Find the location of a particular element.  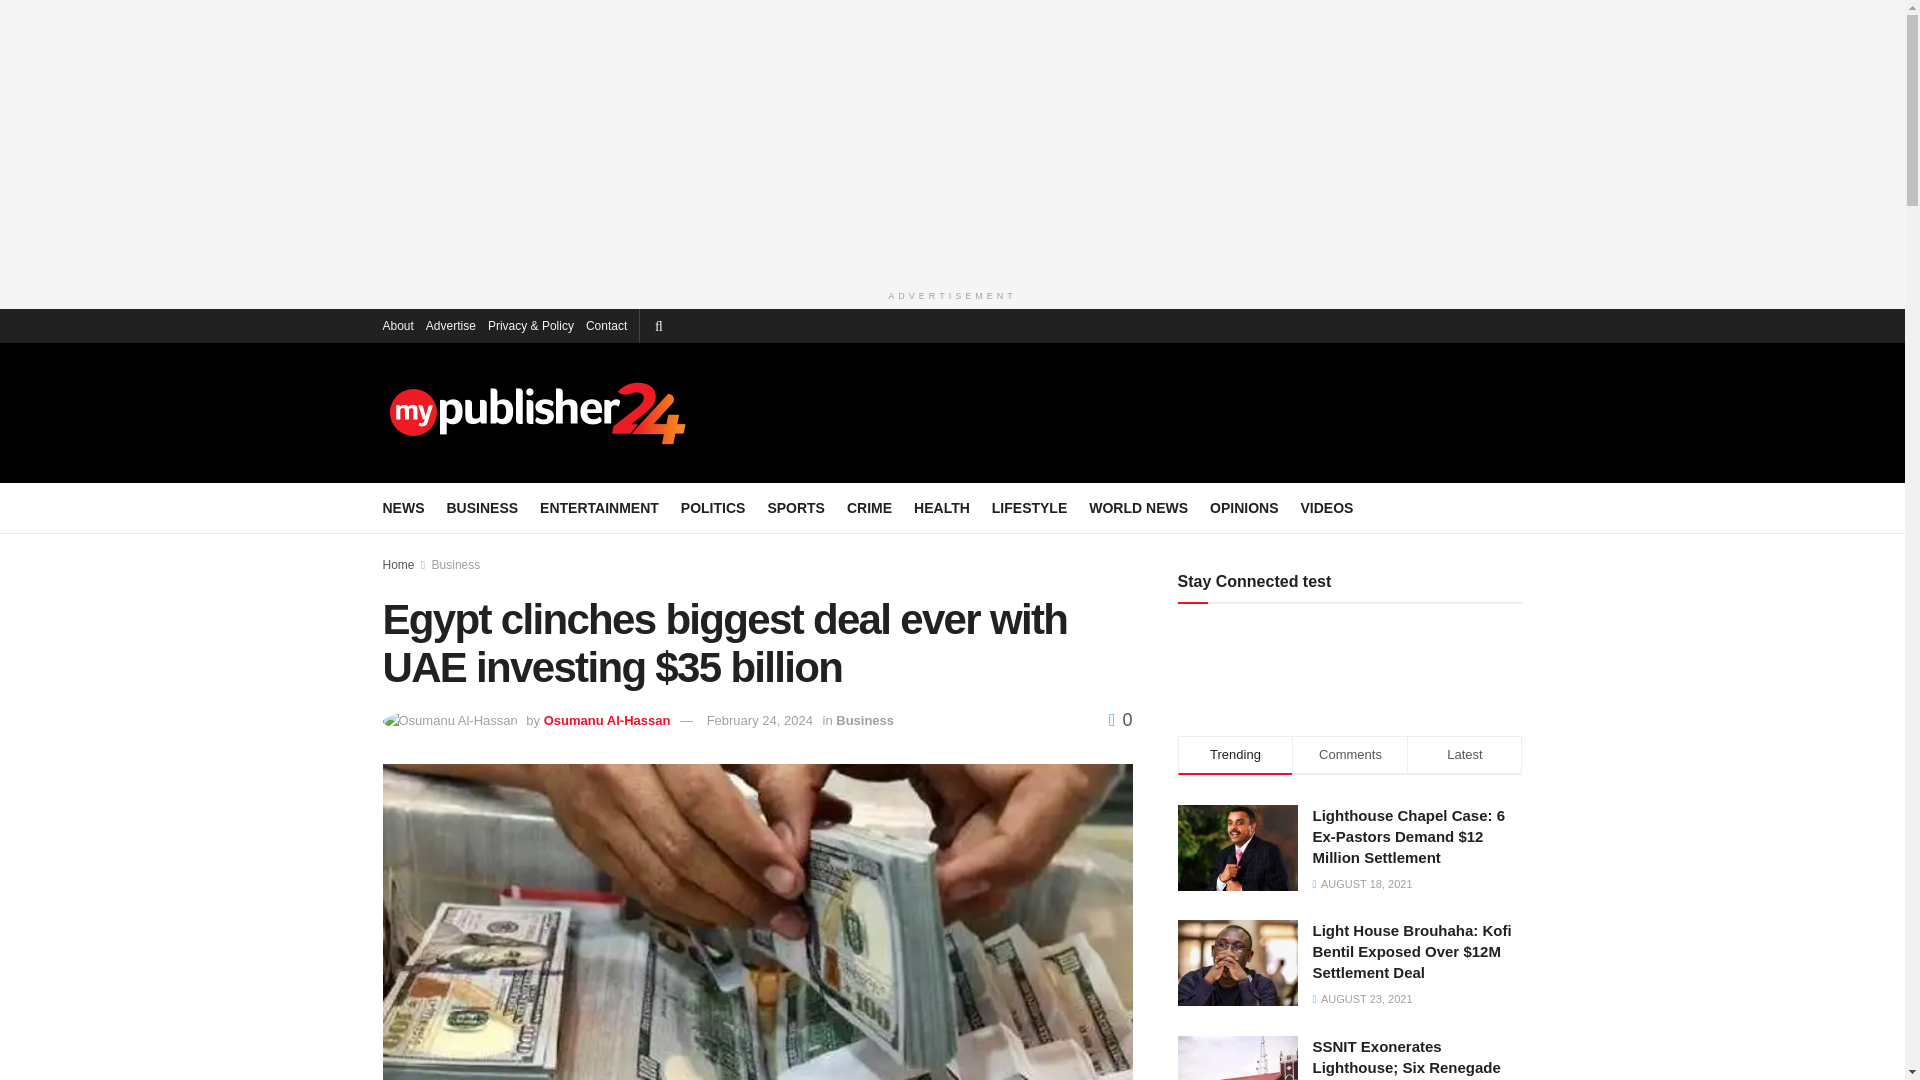

BUSINESS is located at coordinates (482, 507).